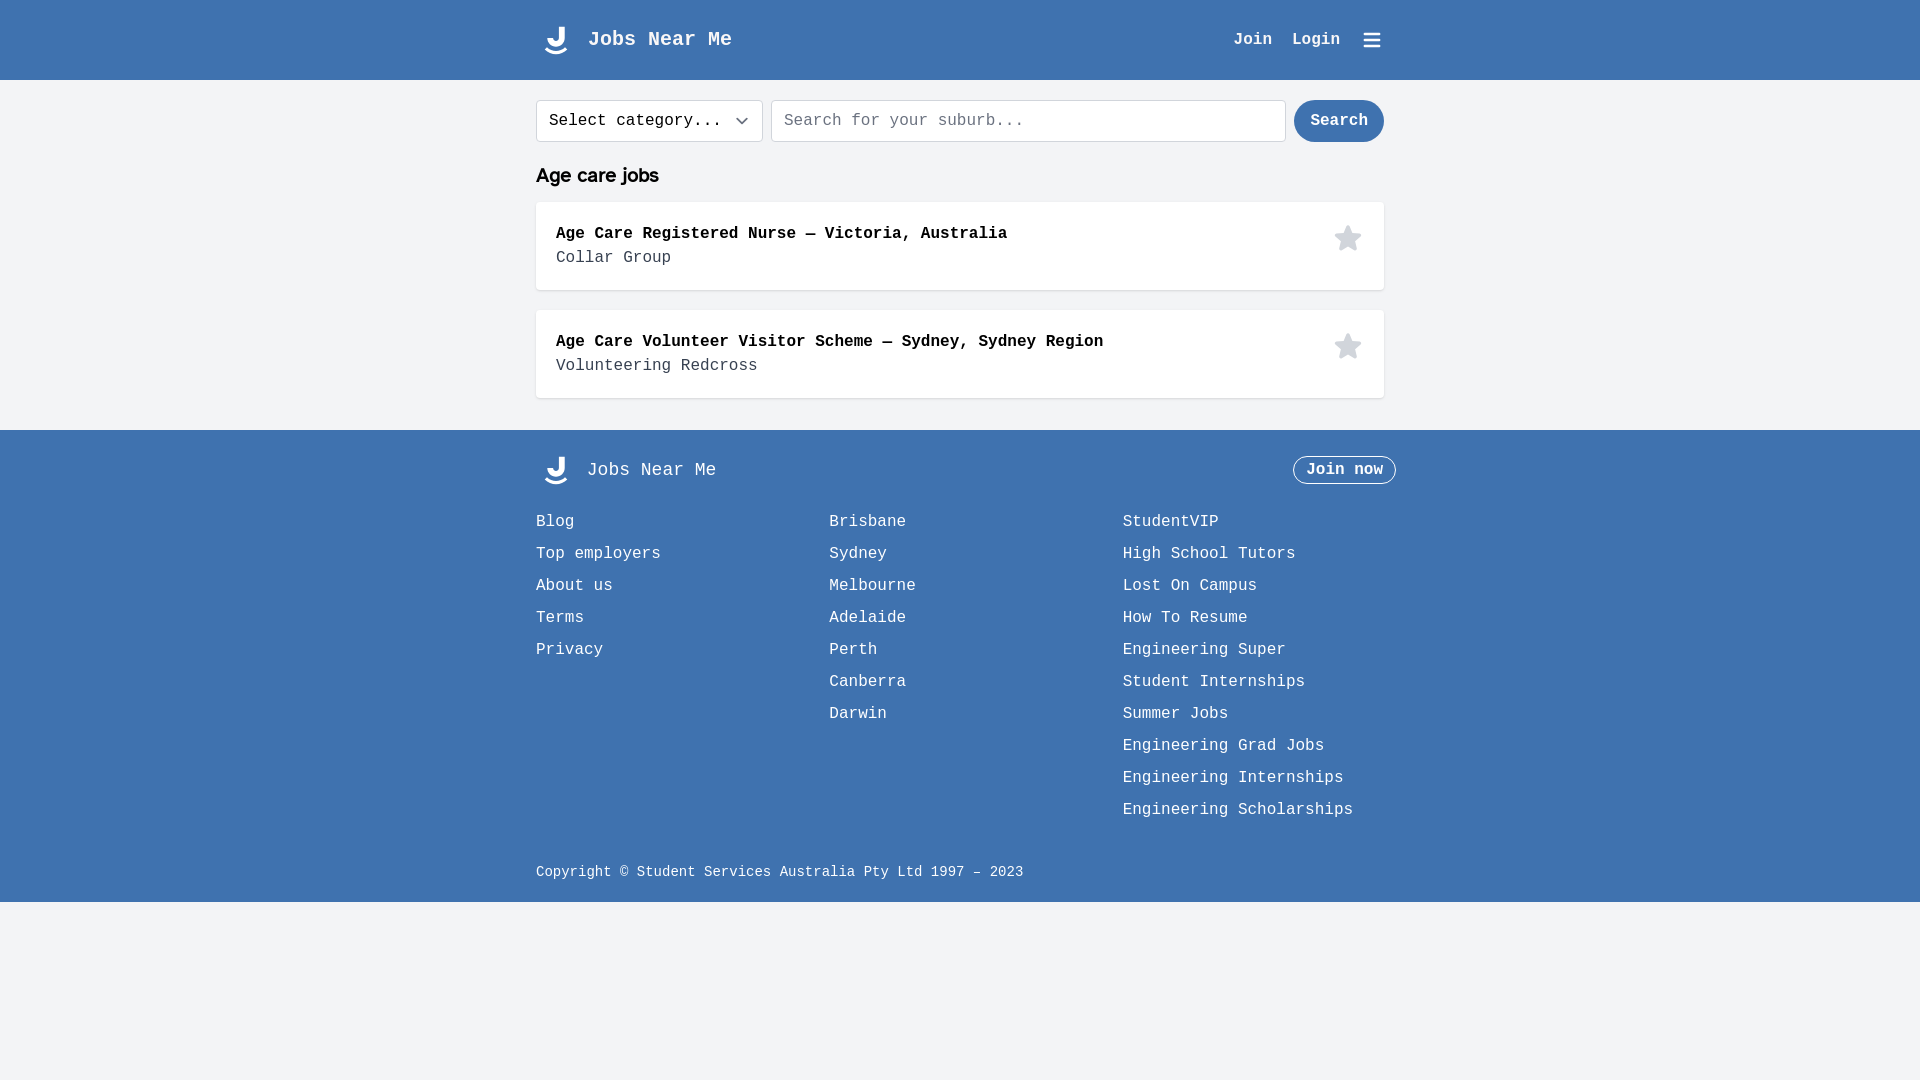  What do you see at coordinates (1263, 40) in the screenshot?
I see `Join` at bounding box center [1263, 40].